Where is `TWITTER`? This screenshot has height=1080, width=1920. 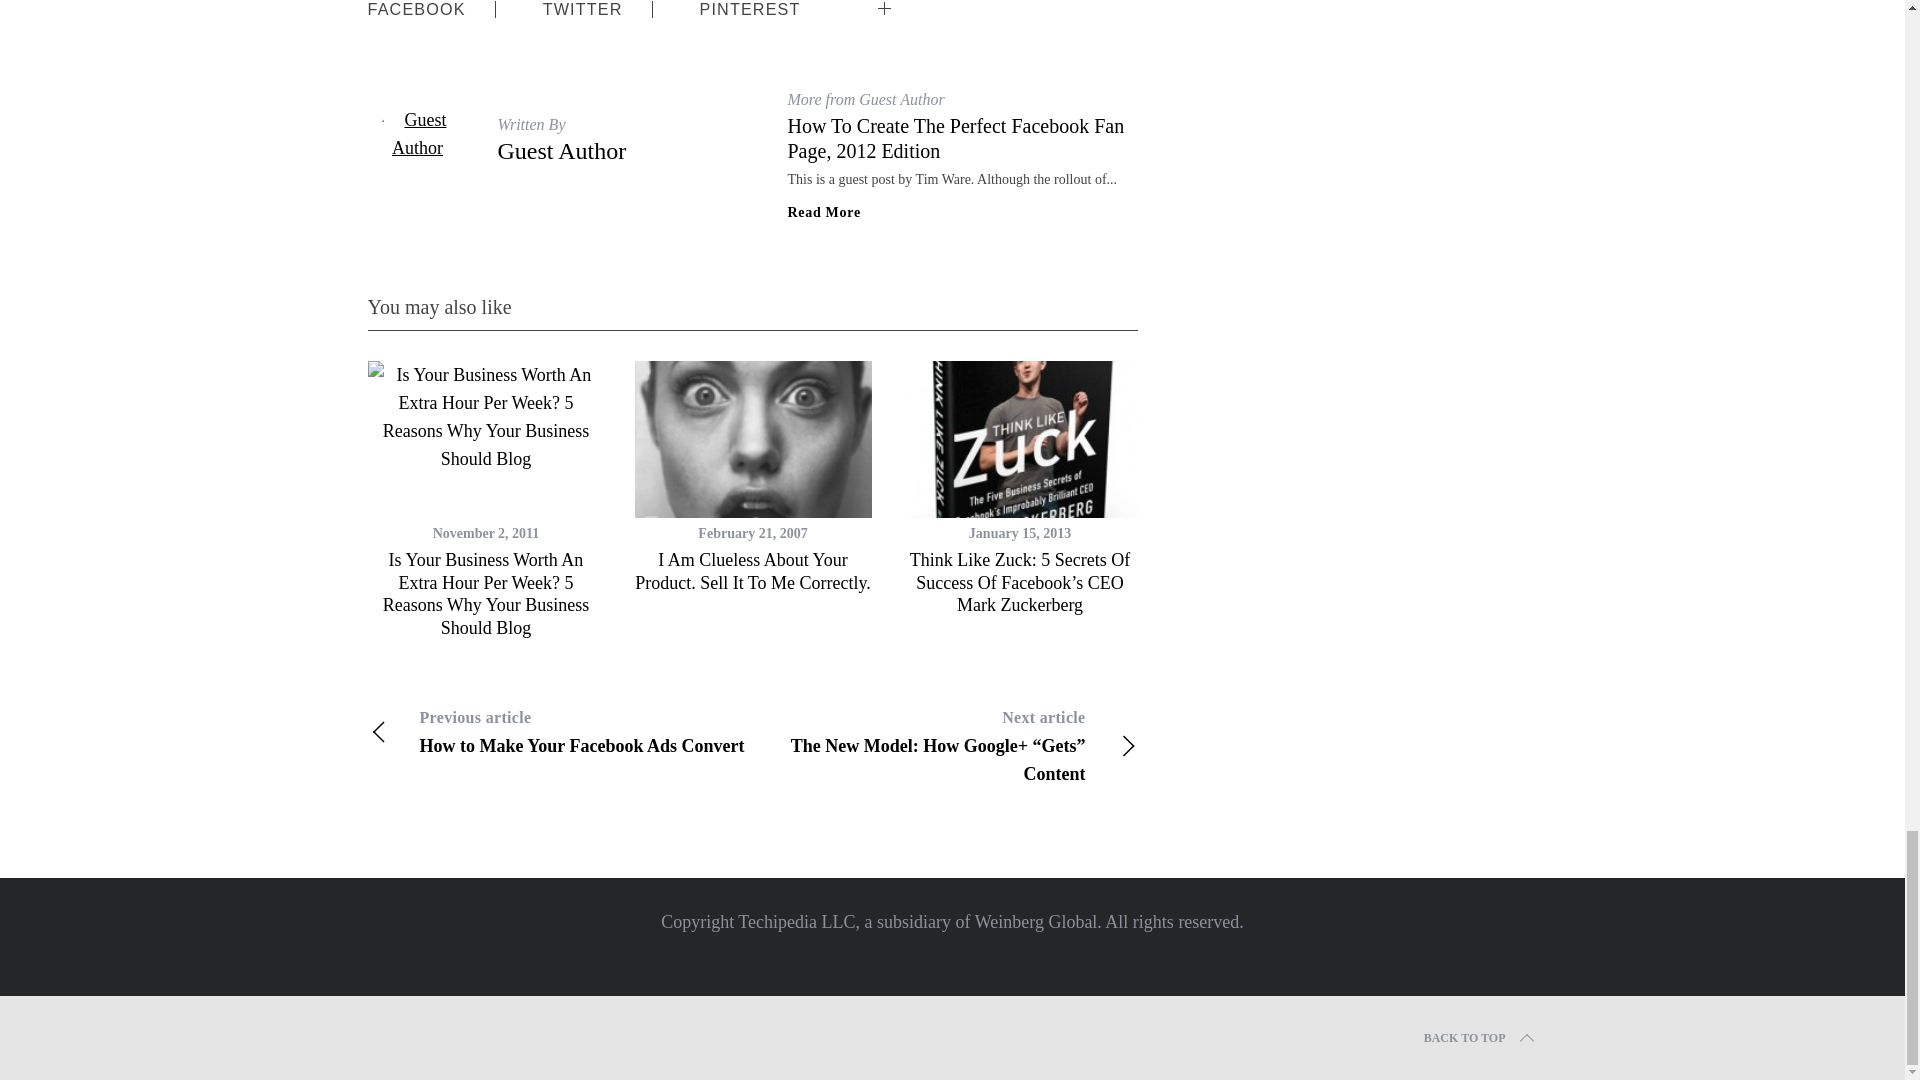
TWITTER is located at coordinates (562, 151).